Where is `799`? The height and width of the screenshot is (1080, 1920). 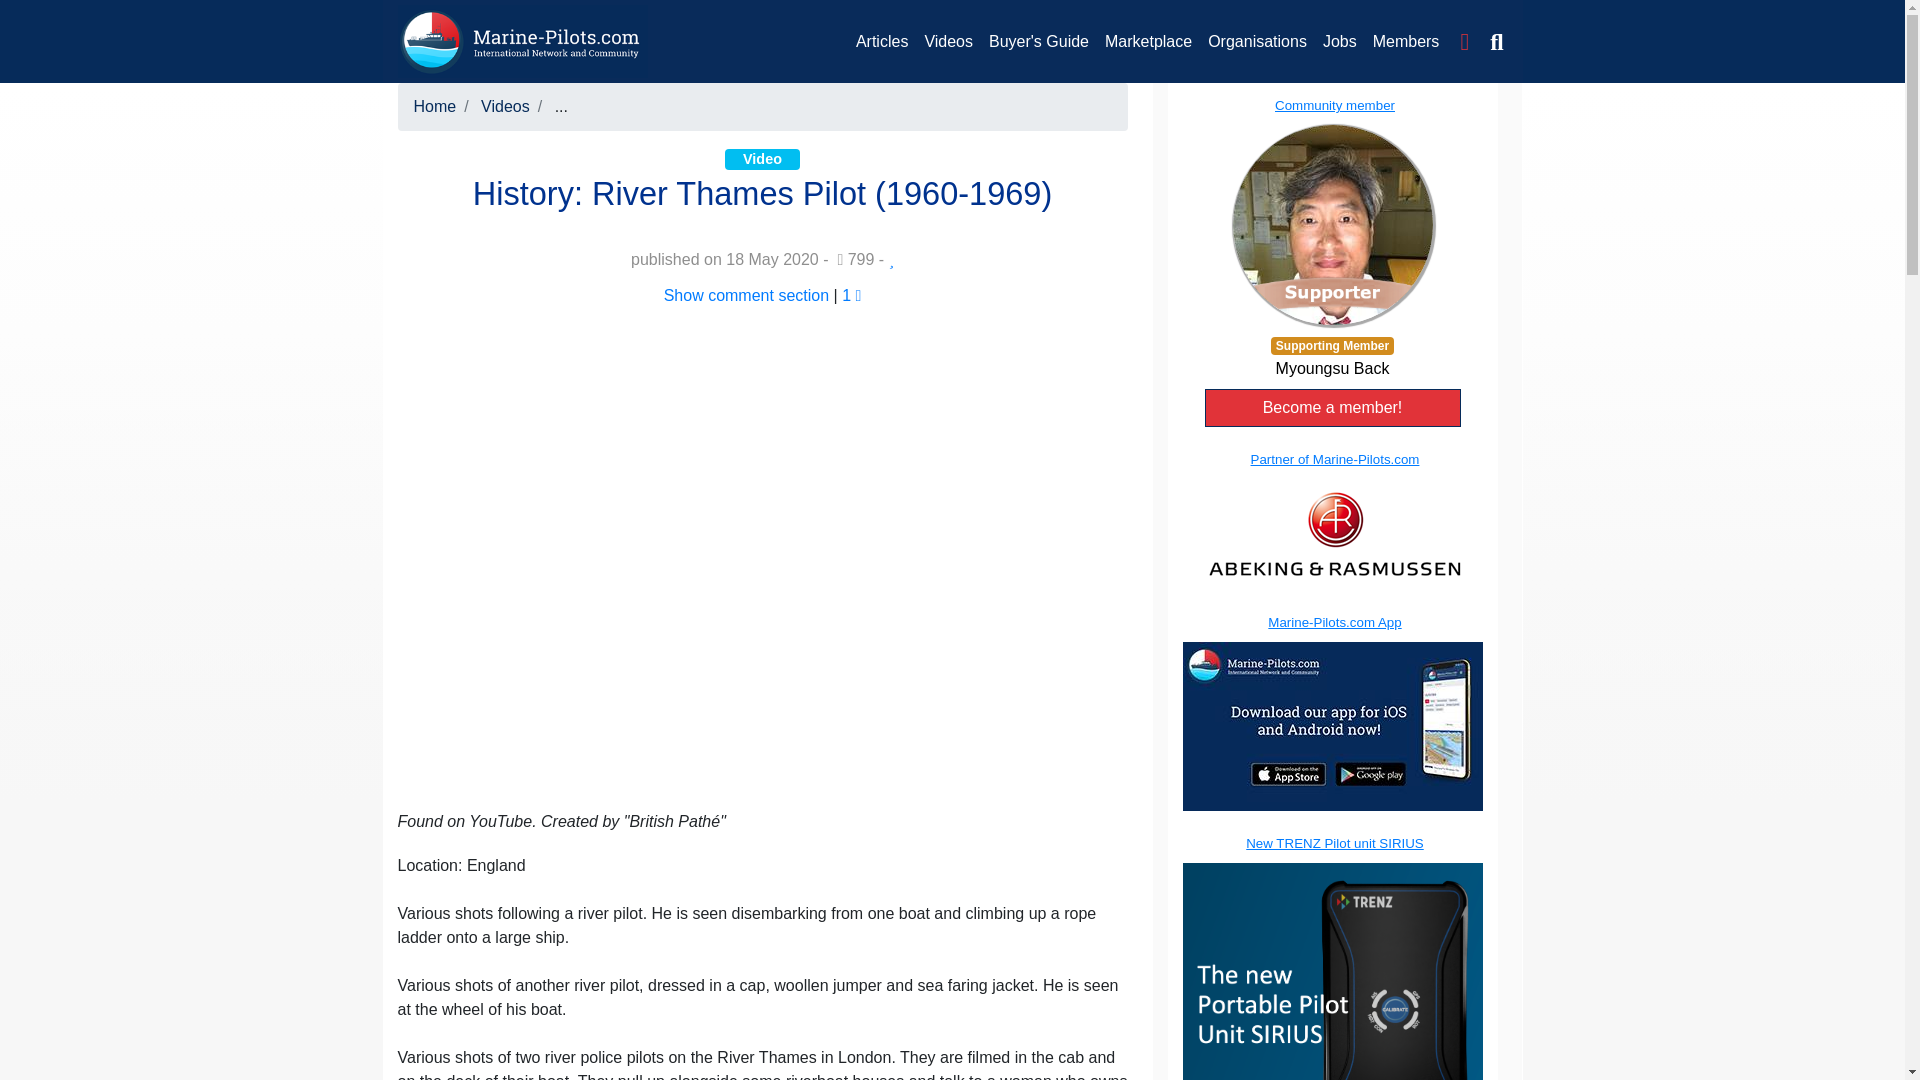
799 is located at coordinates (855, 258).